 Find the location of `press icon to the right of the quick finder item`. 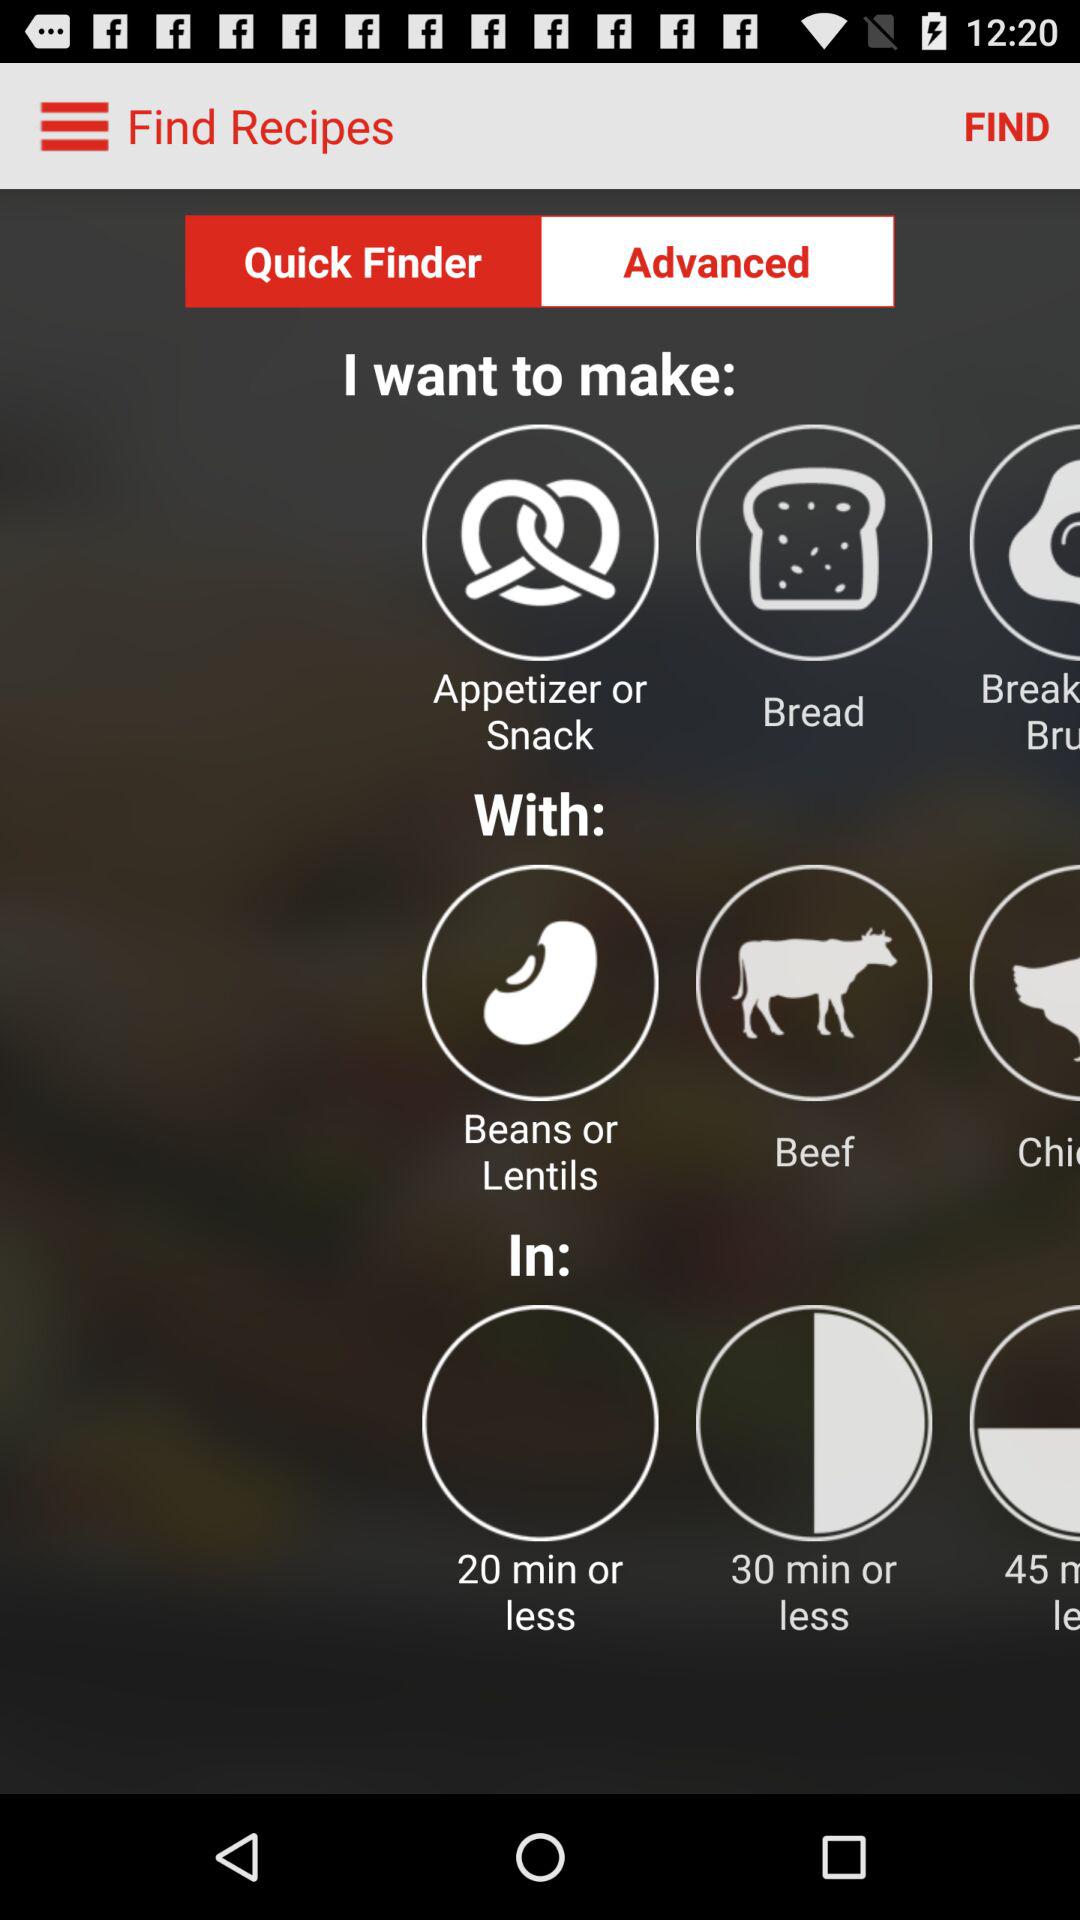

press icon to the right of the quick finder item is located at coordinates (717, 261).